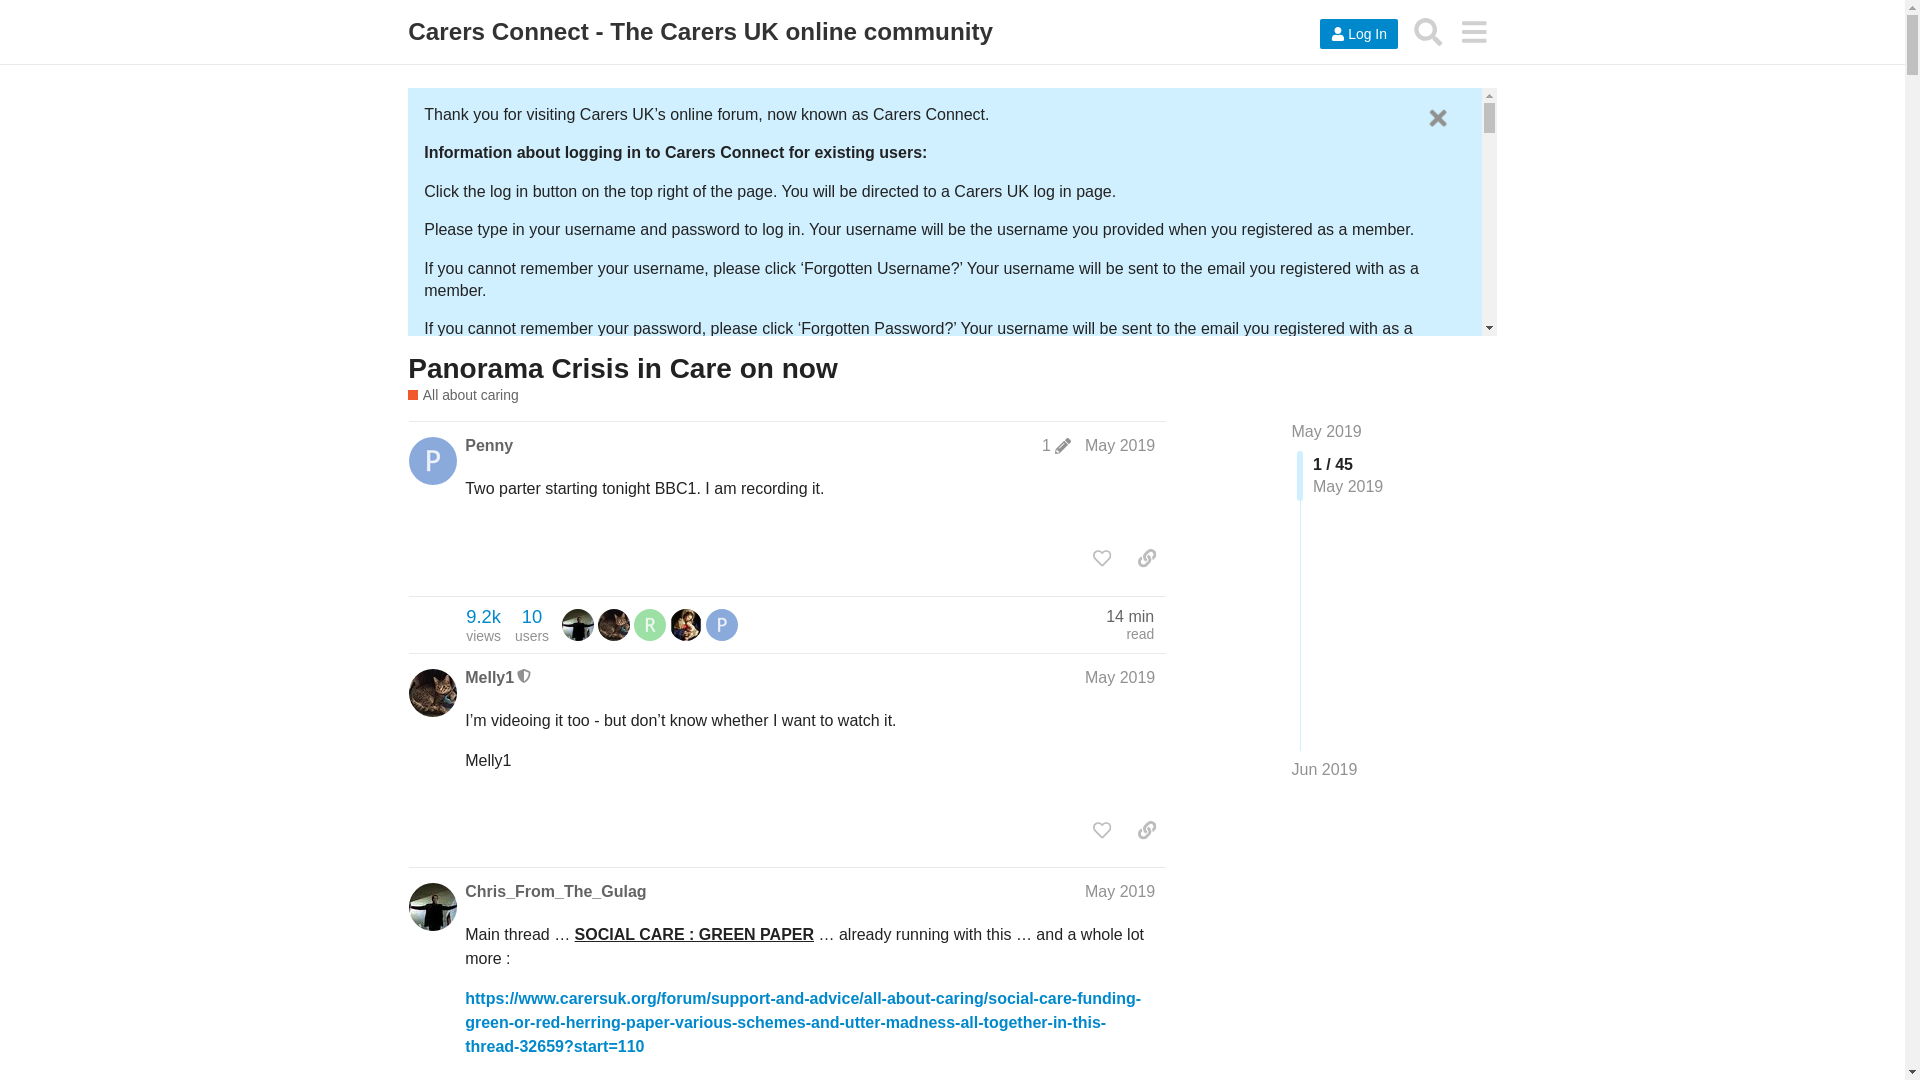  I want to click on Jump to the first post, so click(1056, 446).